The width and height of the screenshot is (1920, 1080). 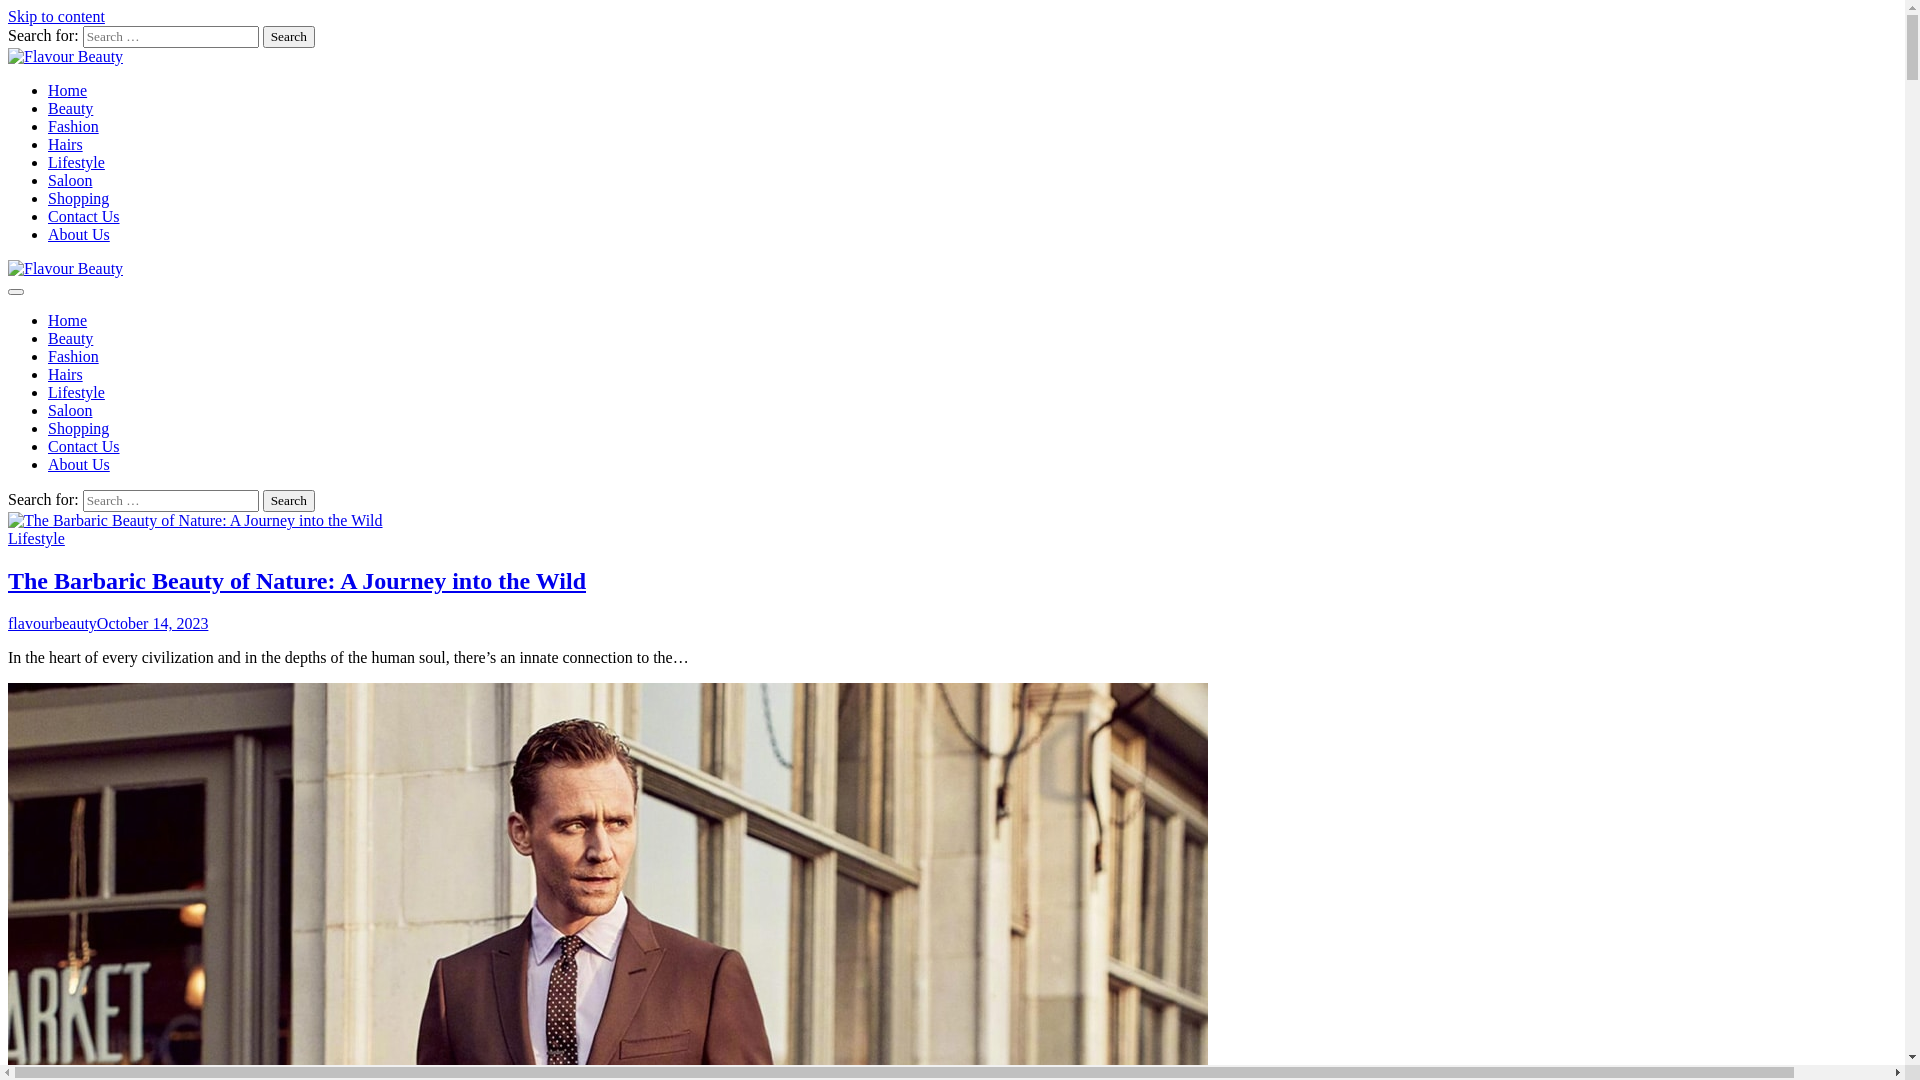 What do you see at coordinates (70, 410) in the screenshot?
I see `Saloon` at bounding box center [70, 410].